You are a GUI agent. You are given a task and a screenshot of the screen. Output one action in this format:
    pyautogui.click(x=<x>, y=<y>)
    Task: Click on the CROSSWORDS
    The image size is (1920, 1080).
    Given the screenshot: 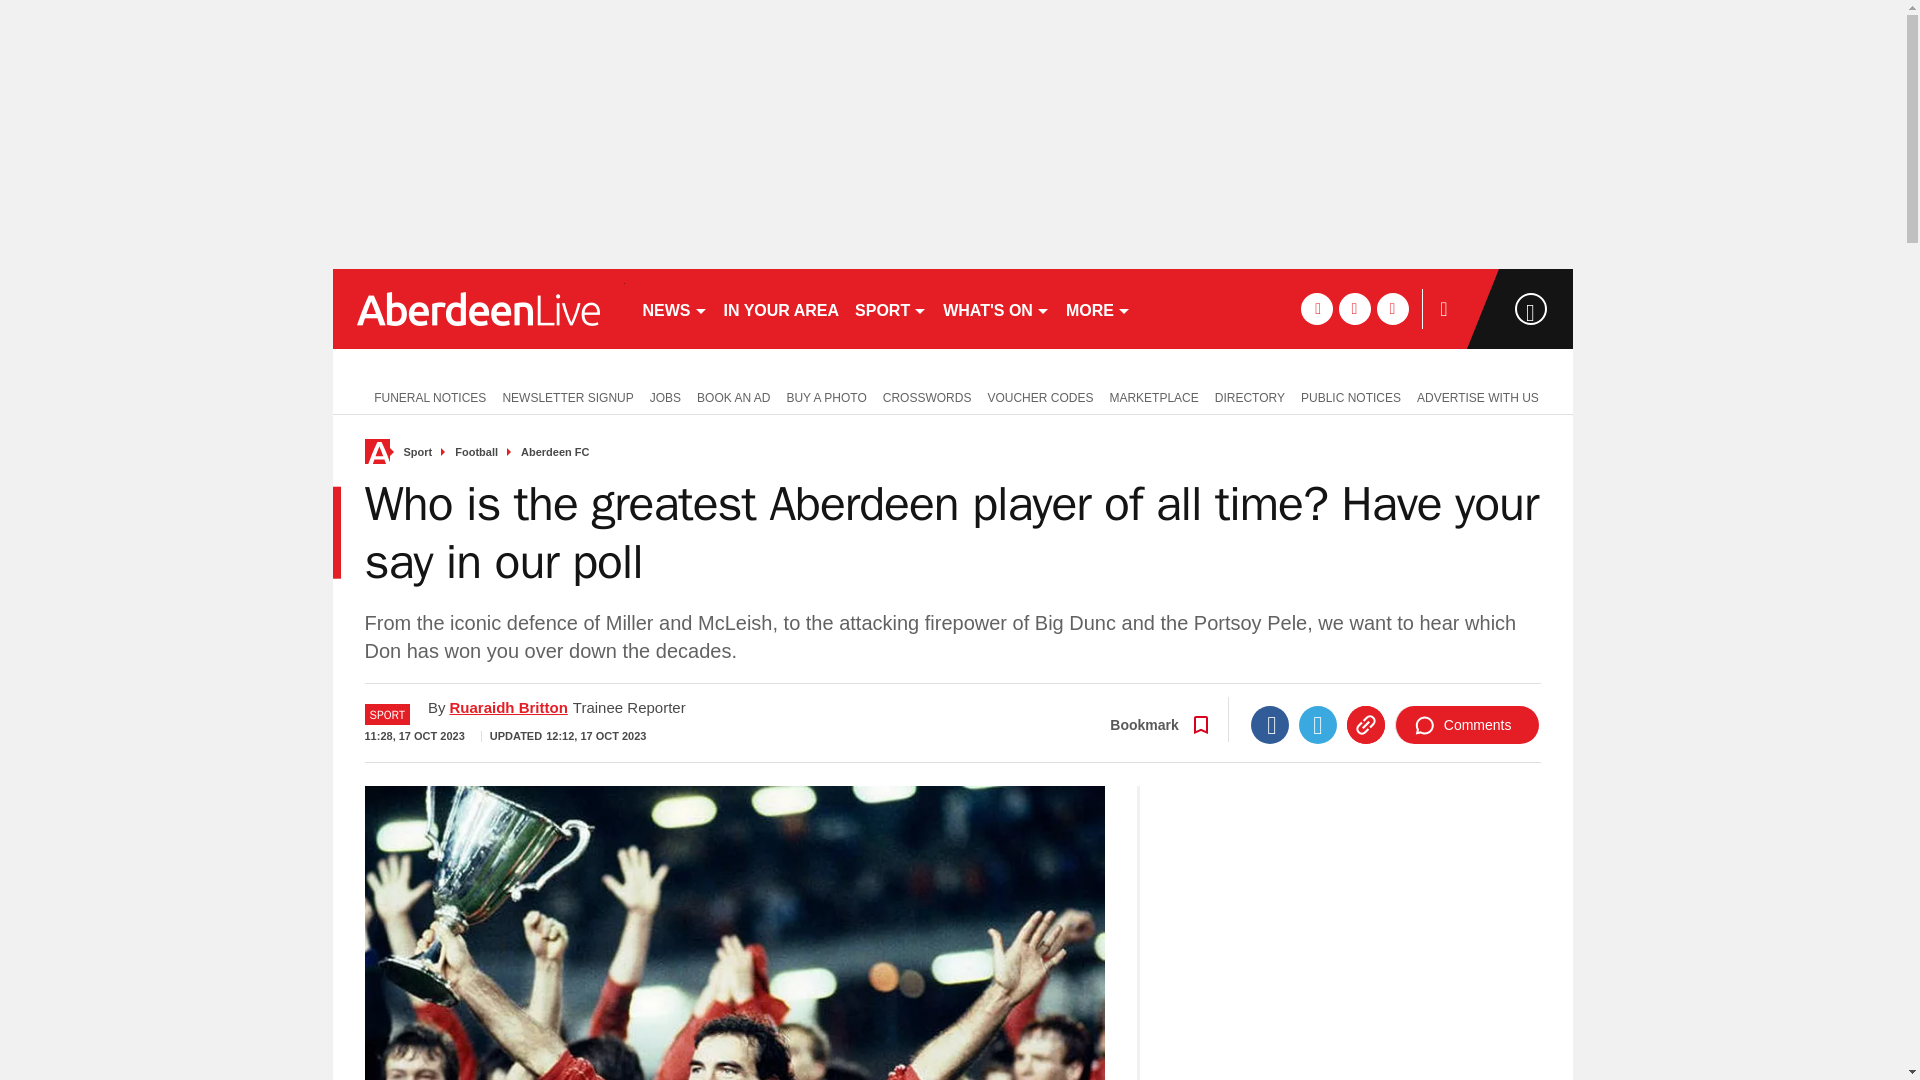 What is the action you would take?
    pyautogui.click(x=927, y=396)
    